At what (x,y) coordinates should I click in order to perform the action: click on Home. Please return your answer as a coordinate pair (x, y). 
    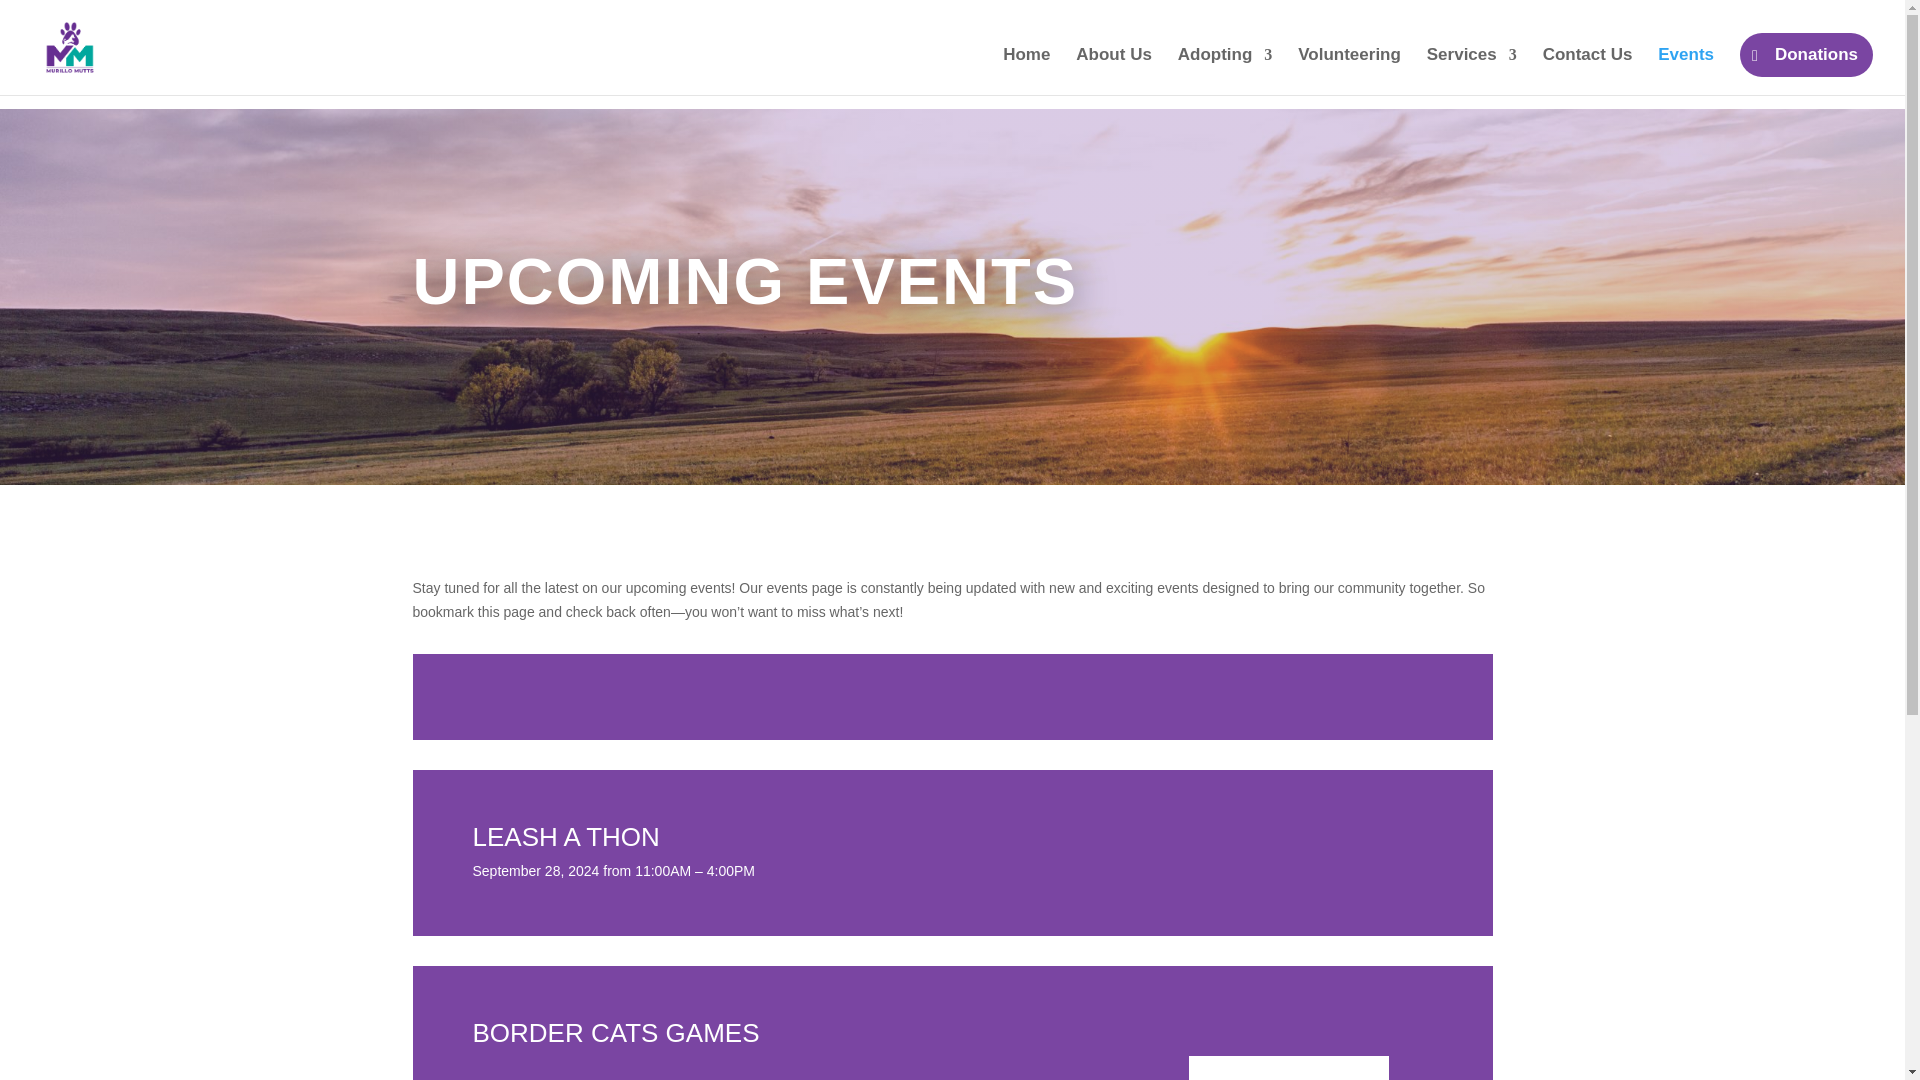
    Looking at the image, I should click on (1026, 71).